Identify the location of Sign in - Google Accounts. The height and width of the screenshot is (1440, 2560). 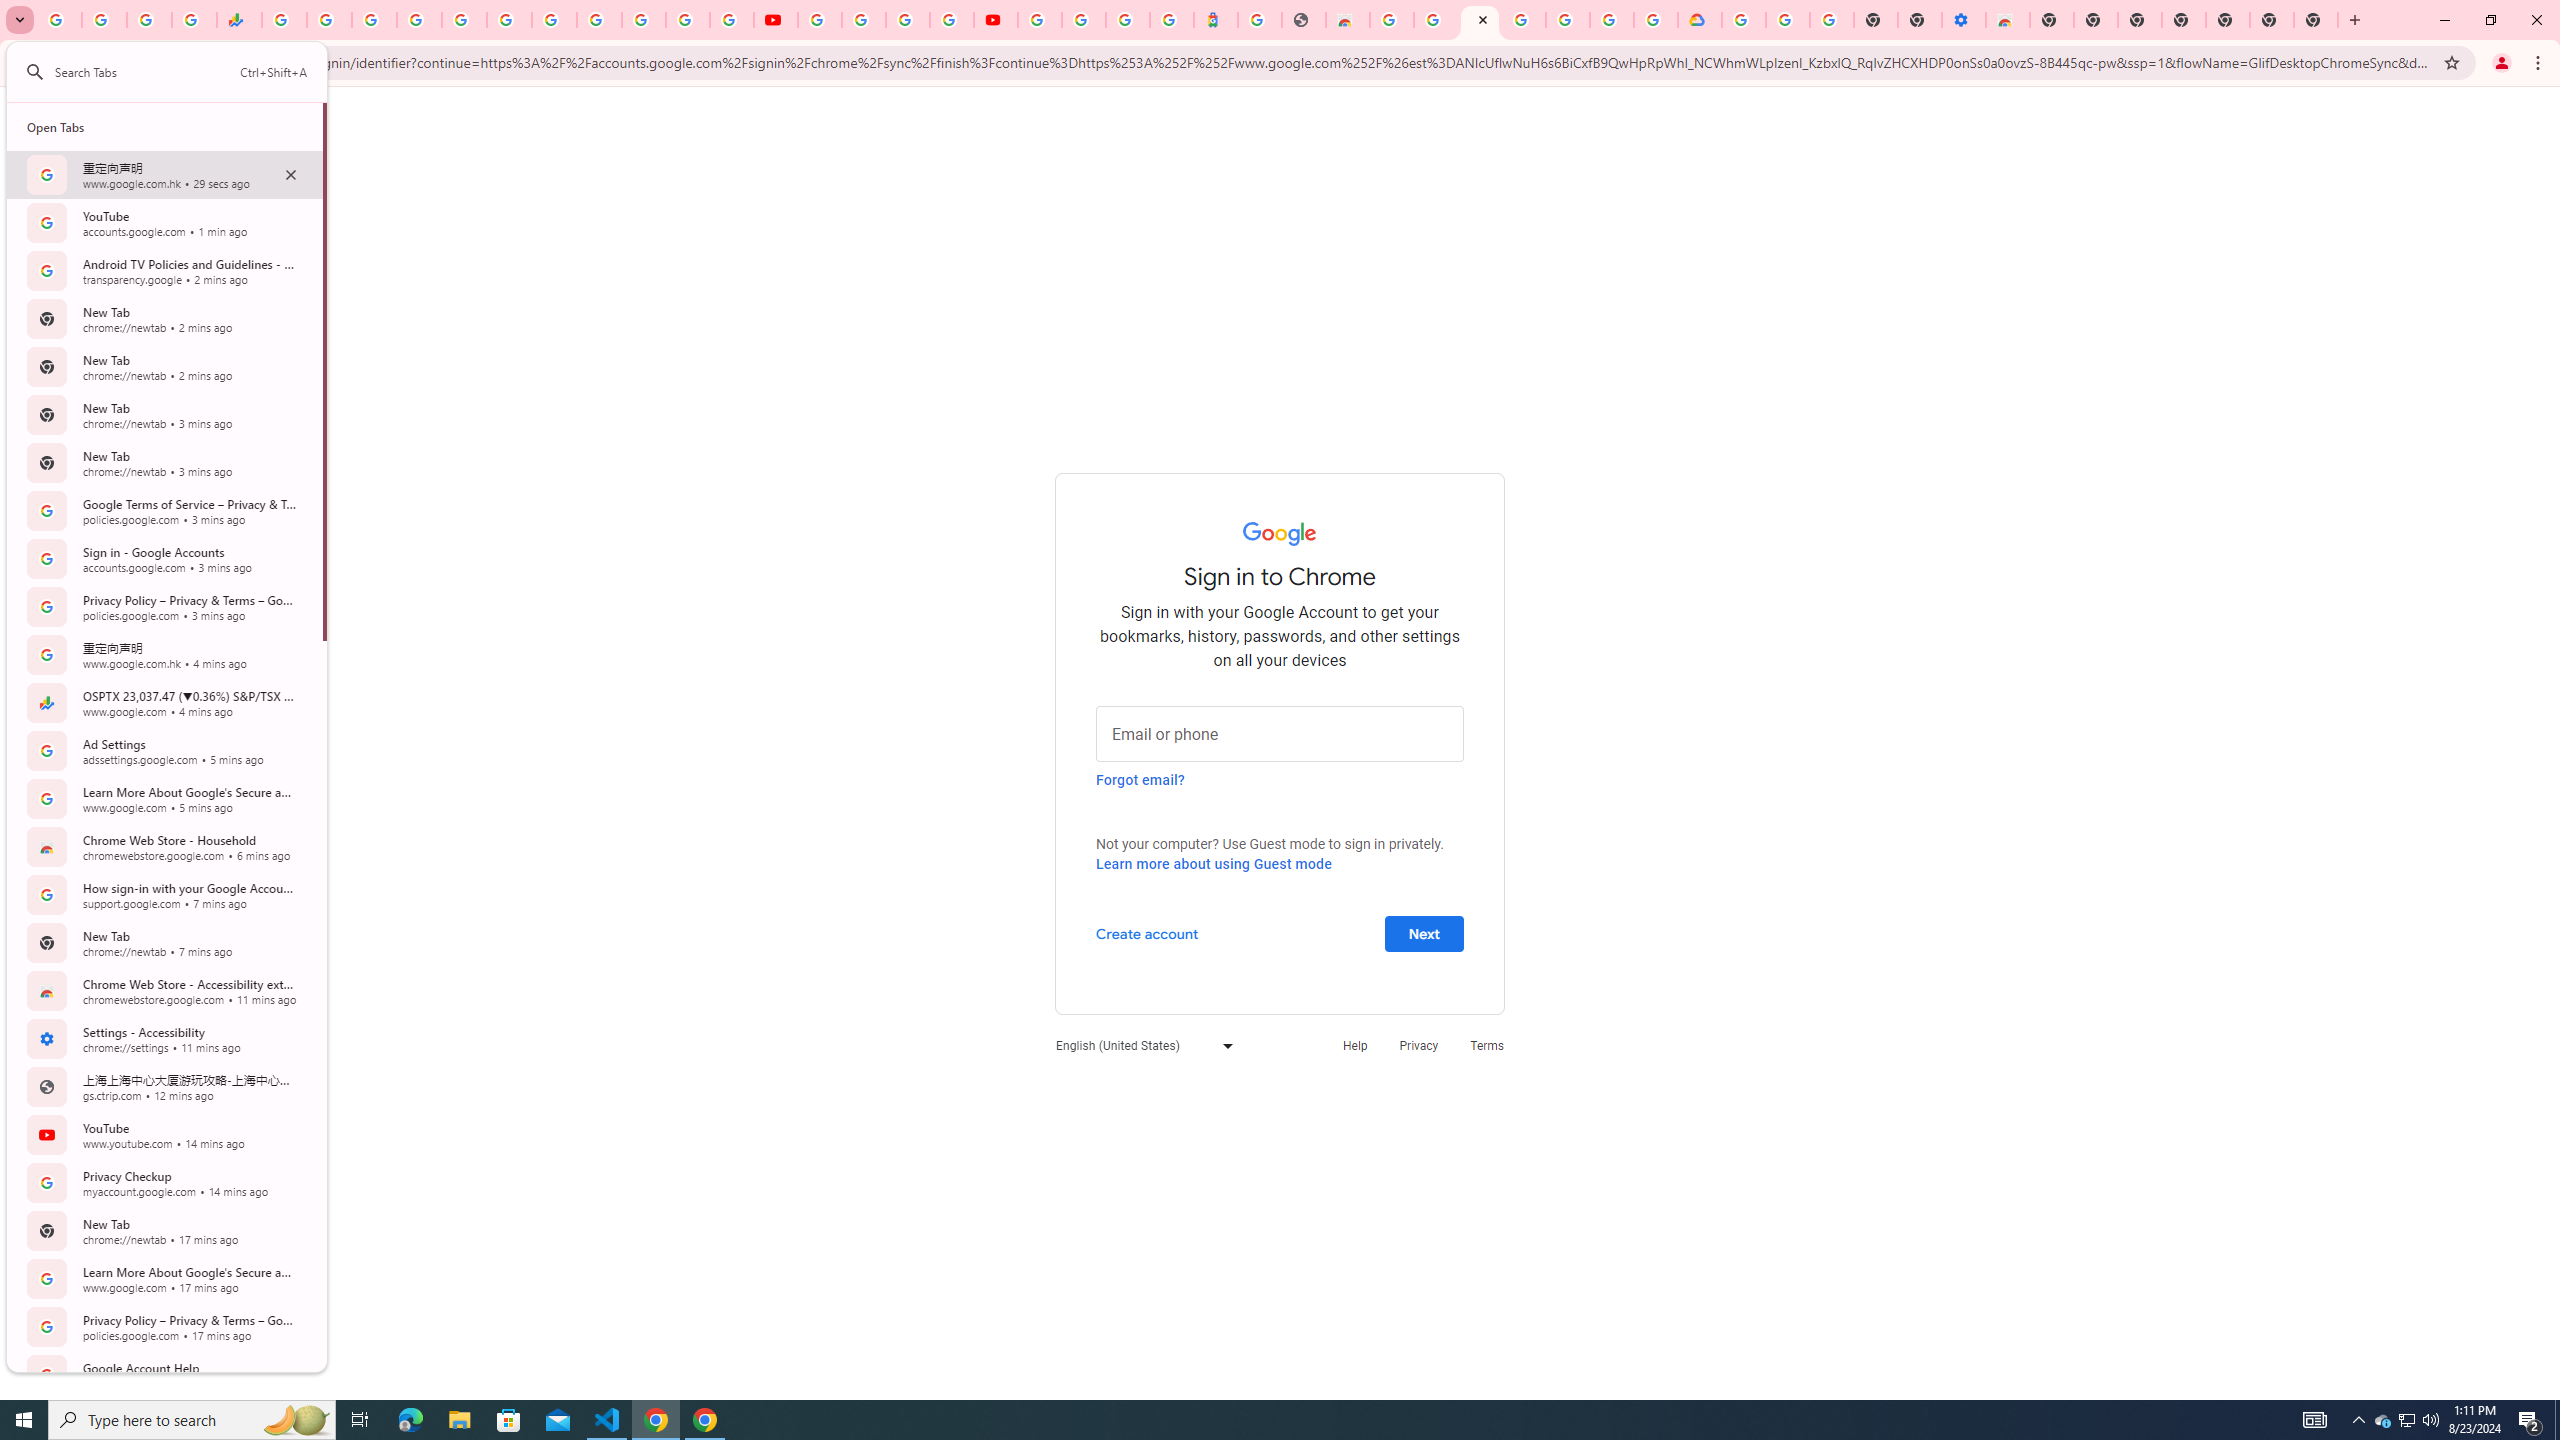
(1743, 20).